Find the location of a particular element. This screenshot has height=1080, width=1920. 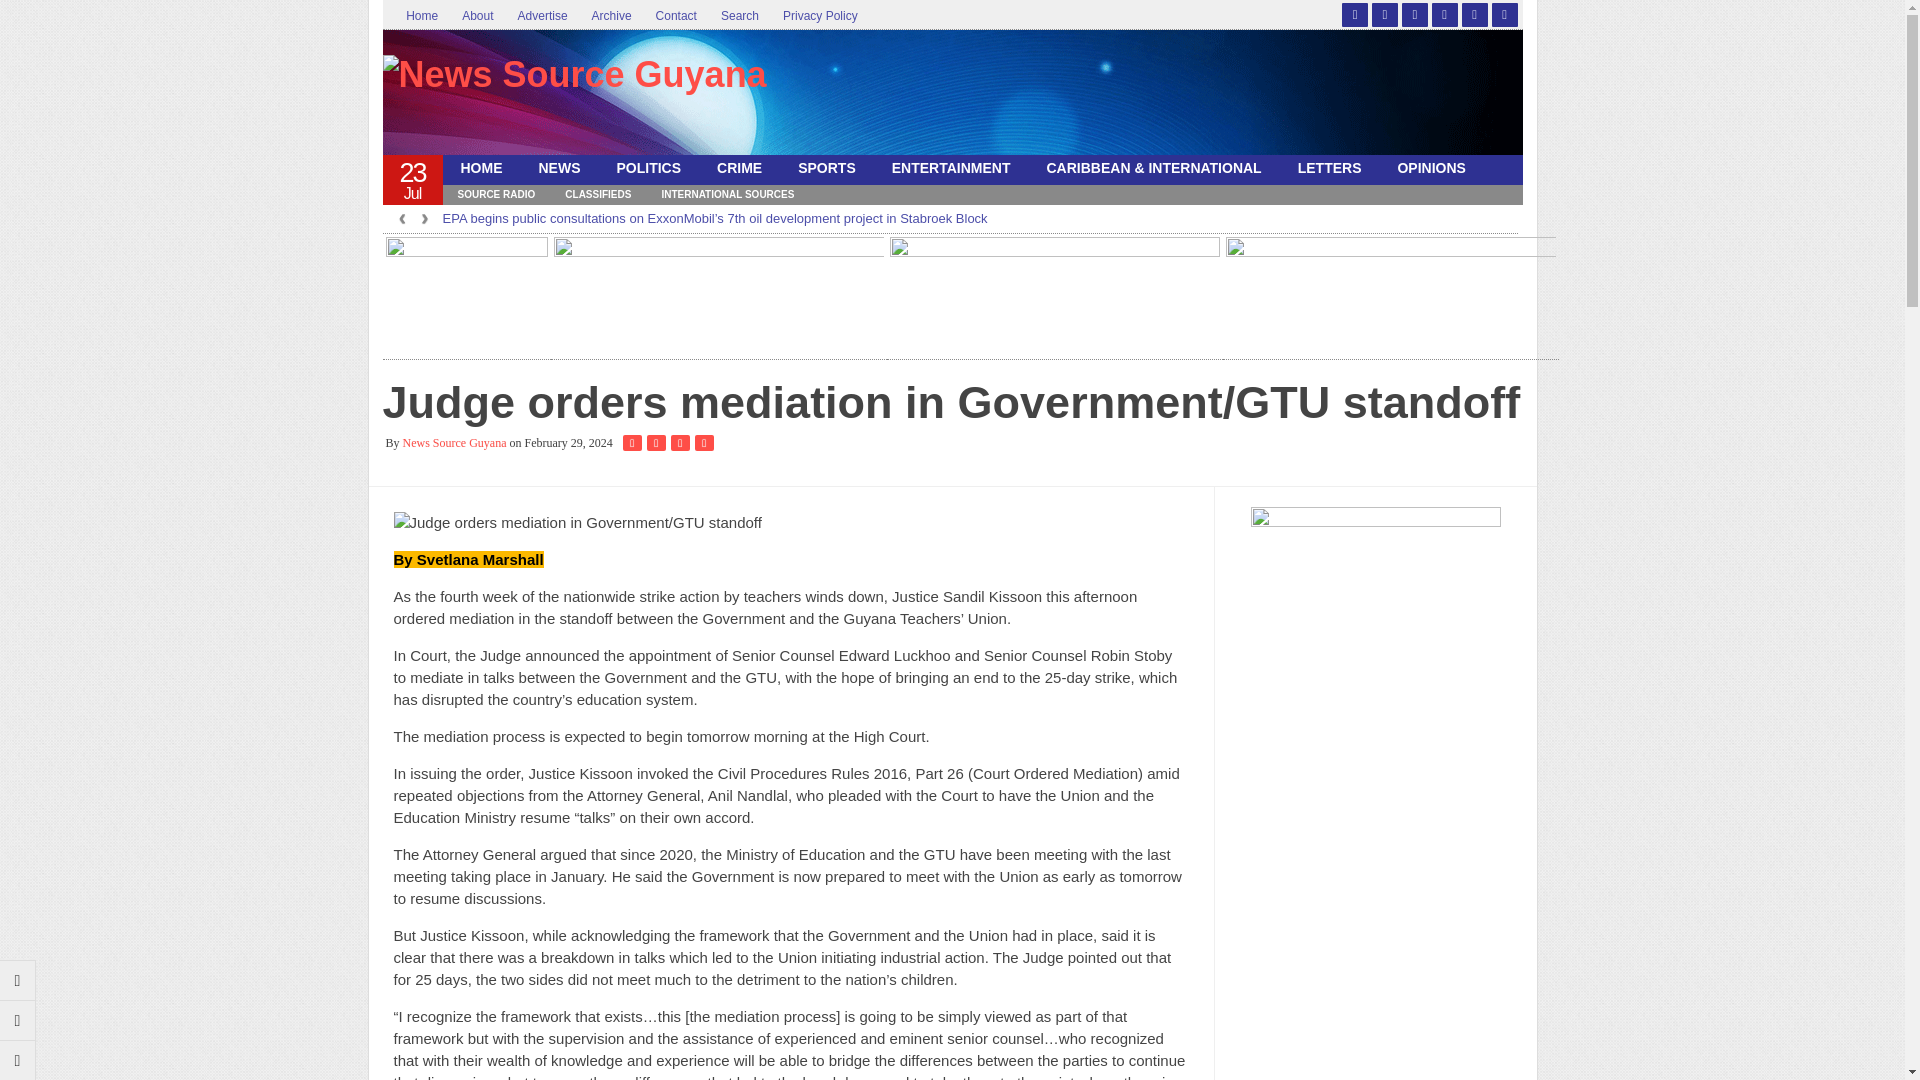

NEWS is located at coordinates (558, 168).